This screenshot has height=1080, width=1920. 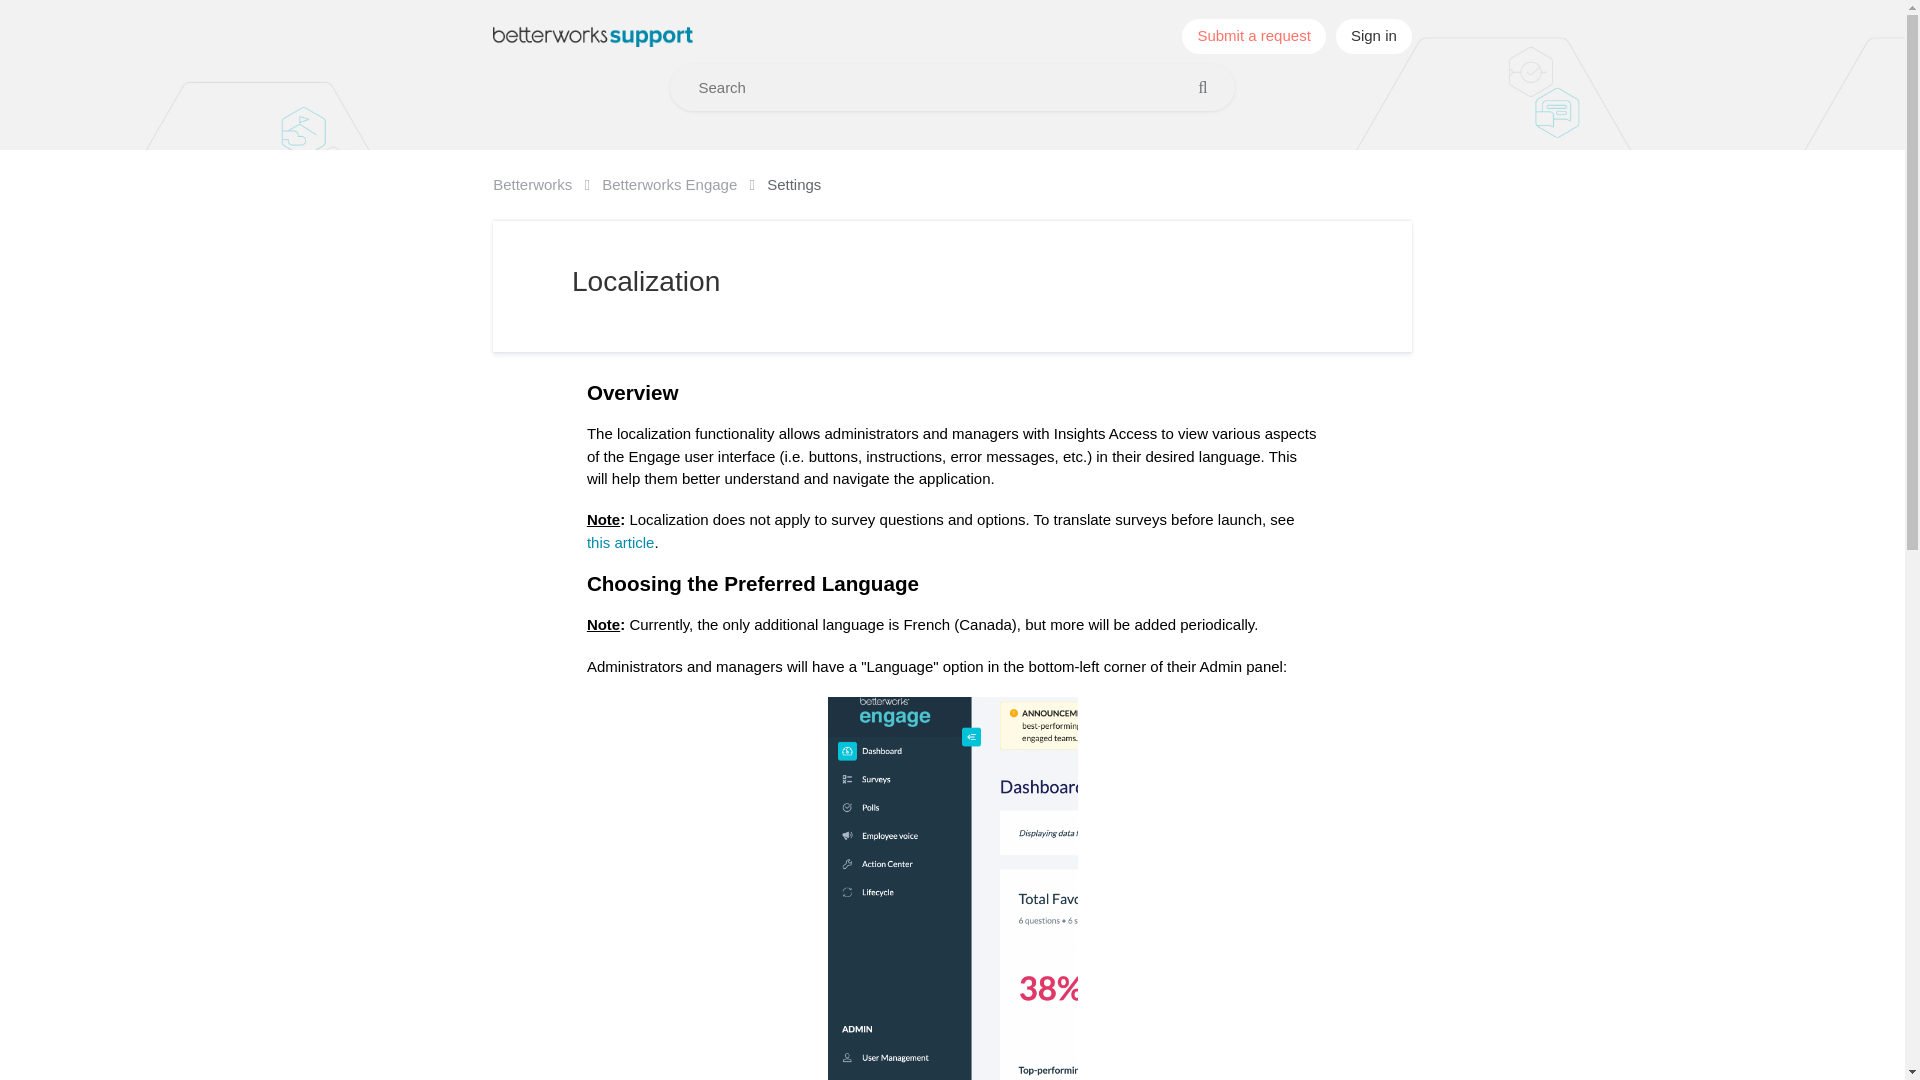 What do you see at coordinates (593, 36) in the screenshot?
I see `Home` at bounding box center [593, 36].